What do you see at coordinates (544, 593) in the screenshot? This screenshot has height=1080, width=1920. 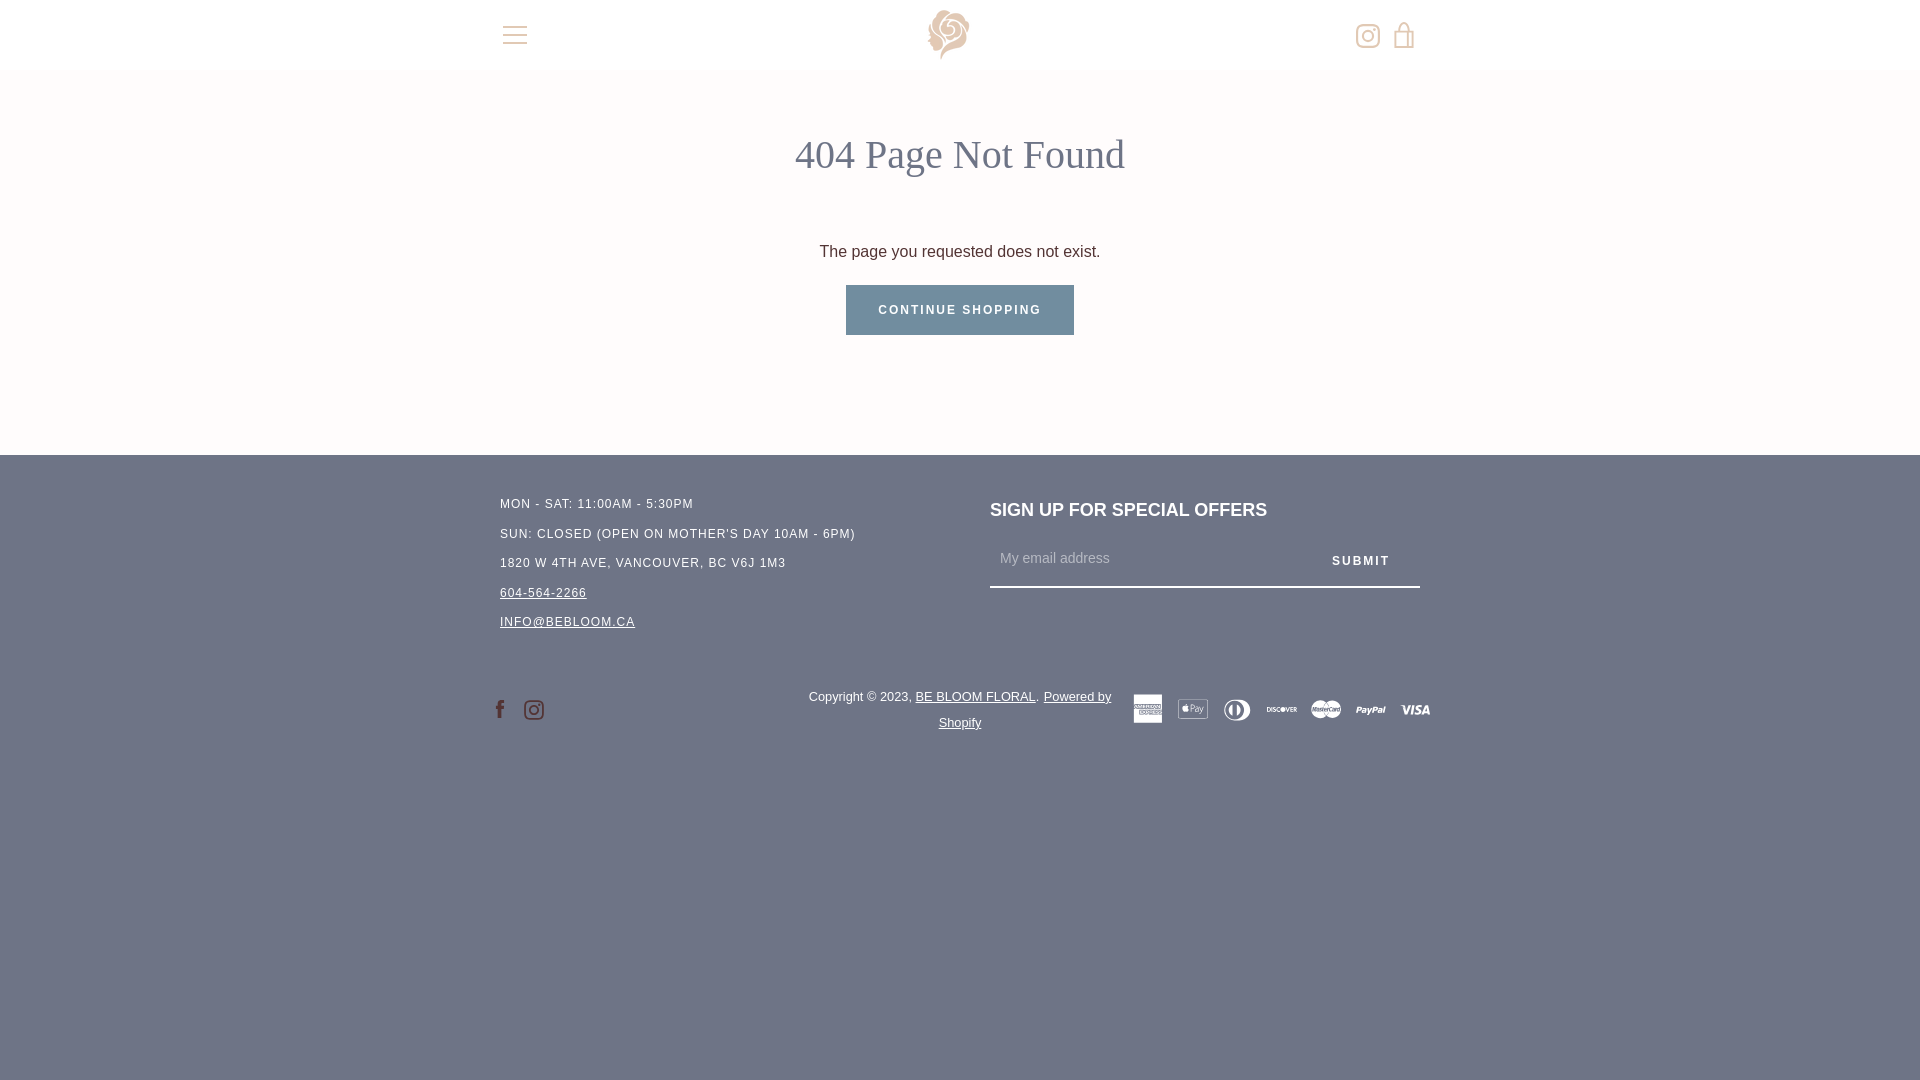 I see `604-564-2266` at bounding box center [544, 593].